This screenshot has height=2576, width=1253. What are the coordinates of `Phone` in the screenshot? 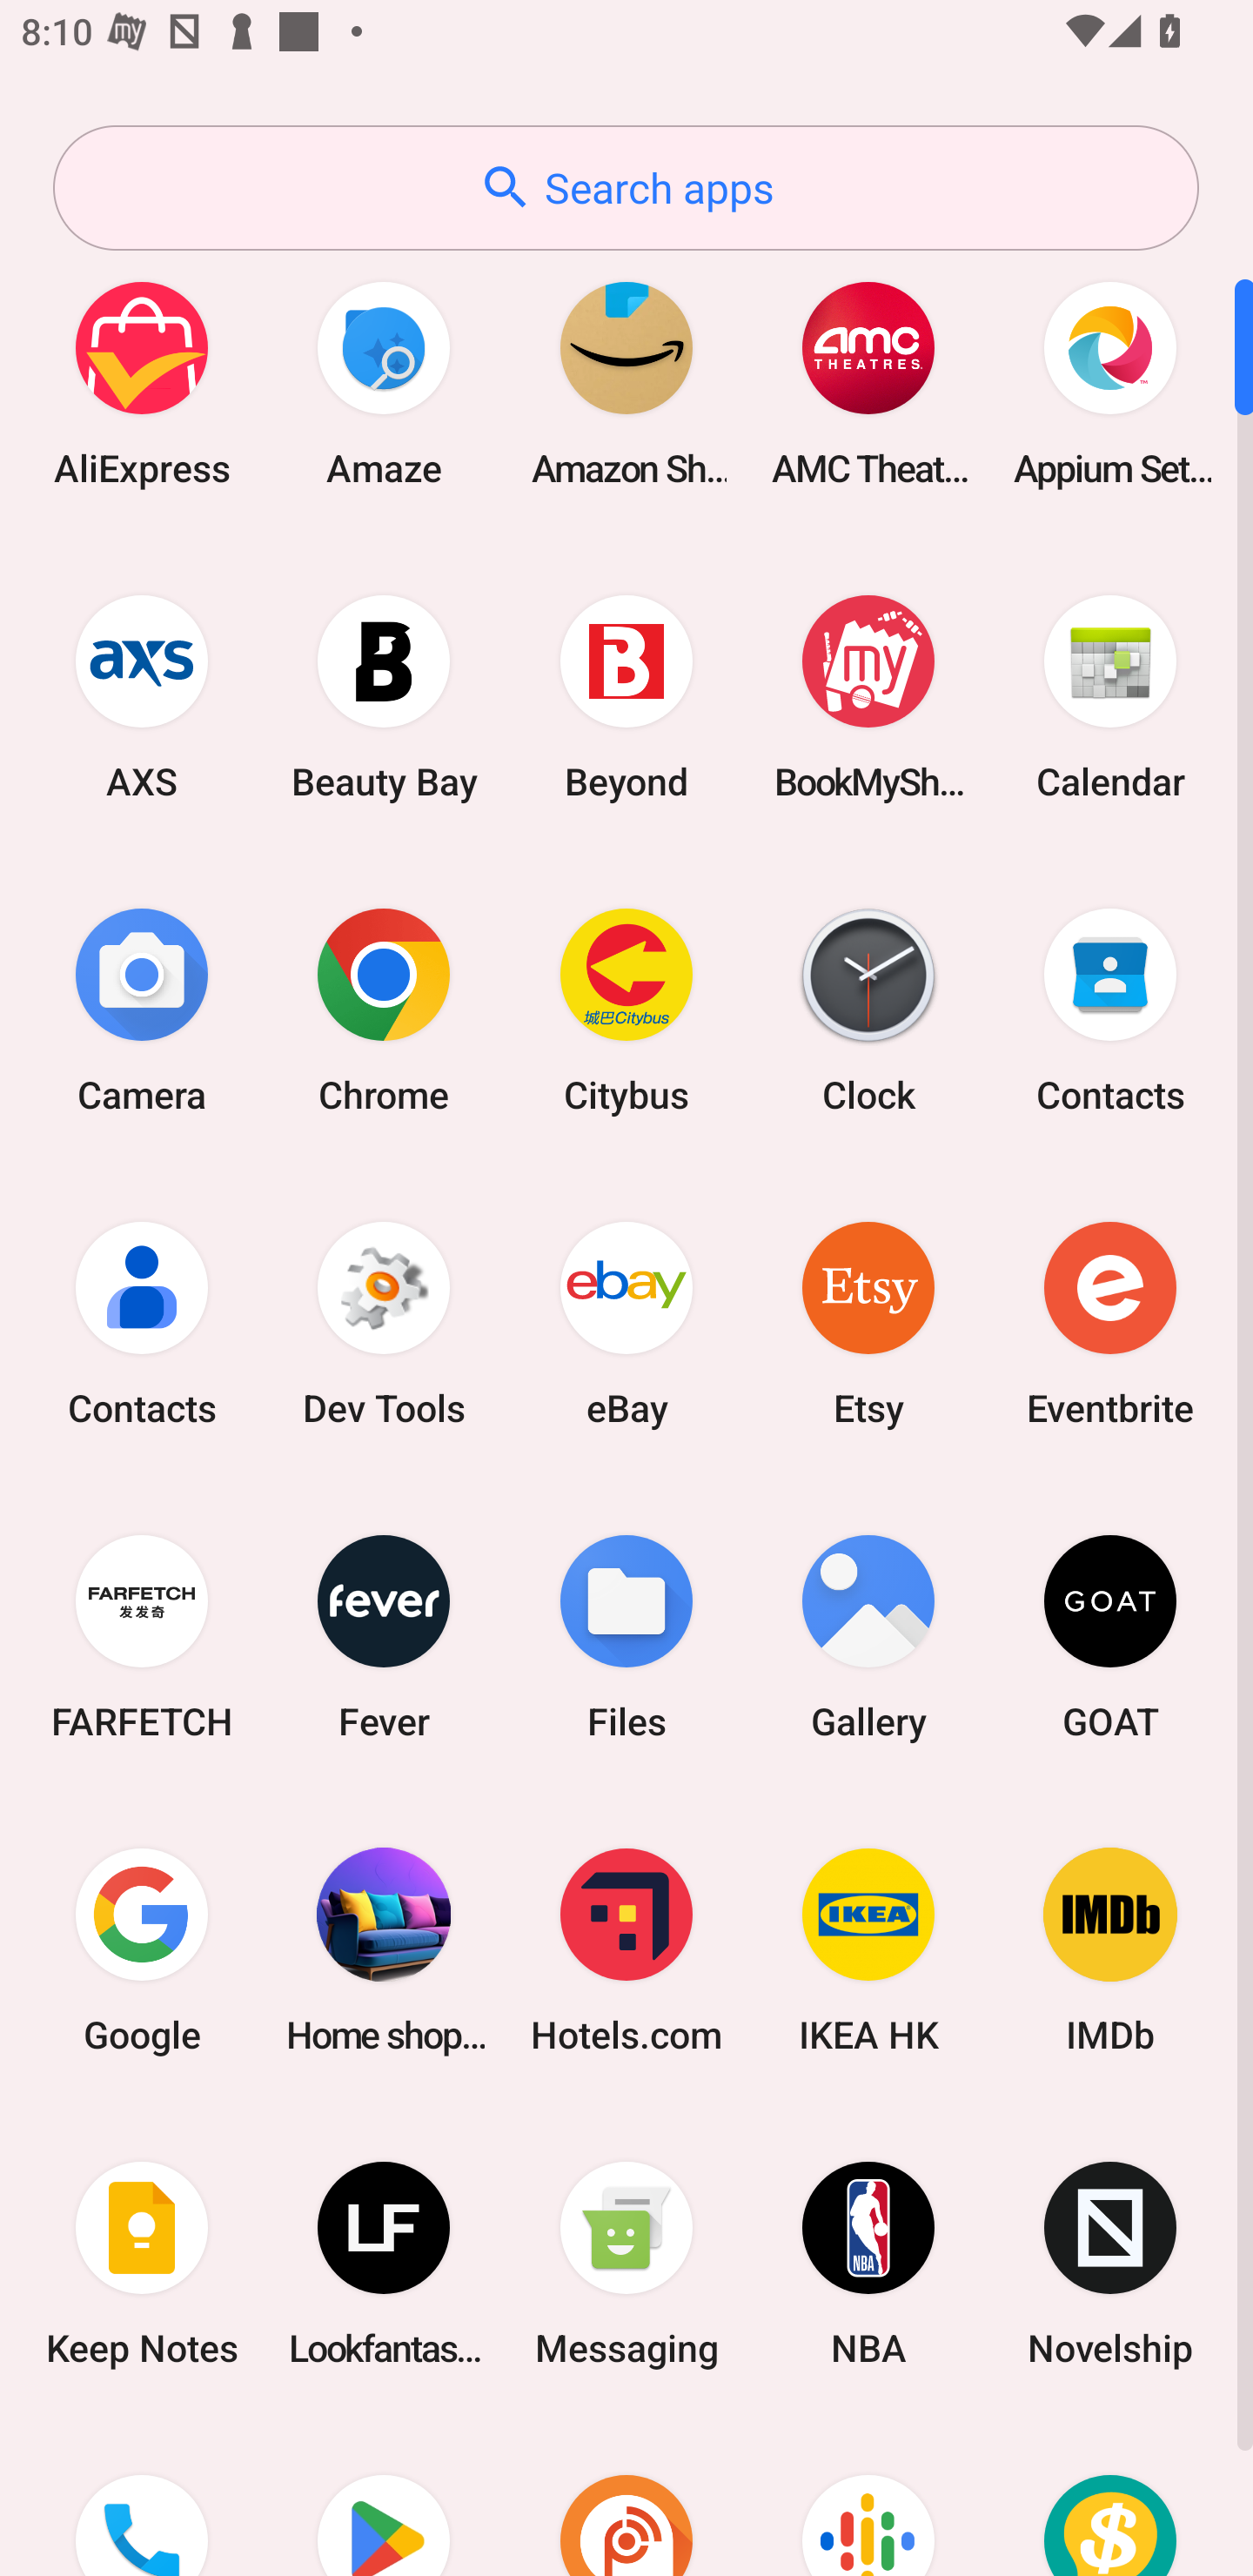 It's located at (142, 2499).